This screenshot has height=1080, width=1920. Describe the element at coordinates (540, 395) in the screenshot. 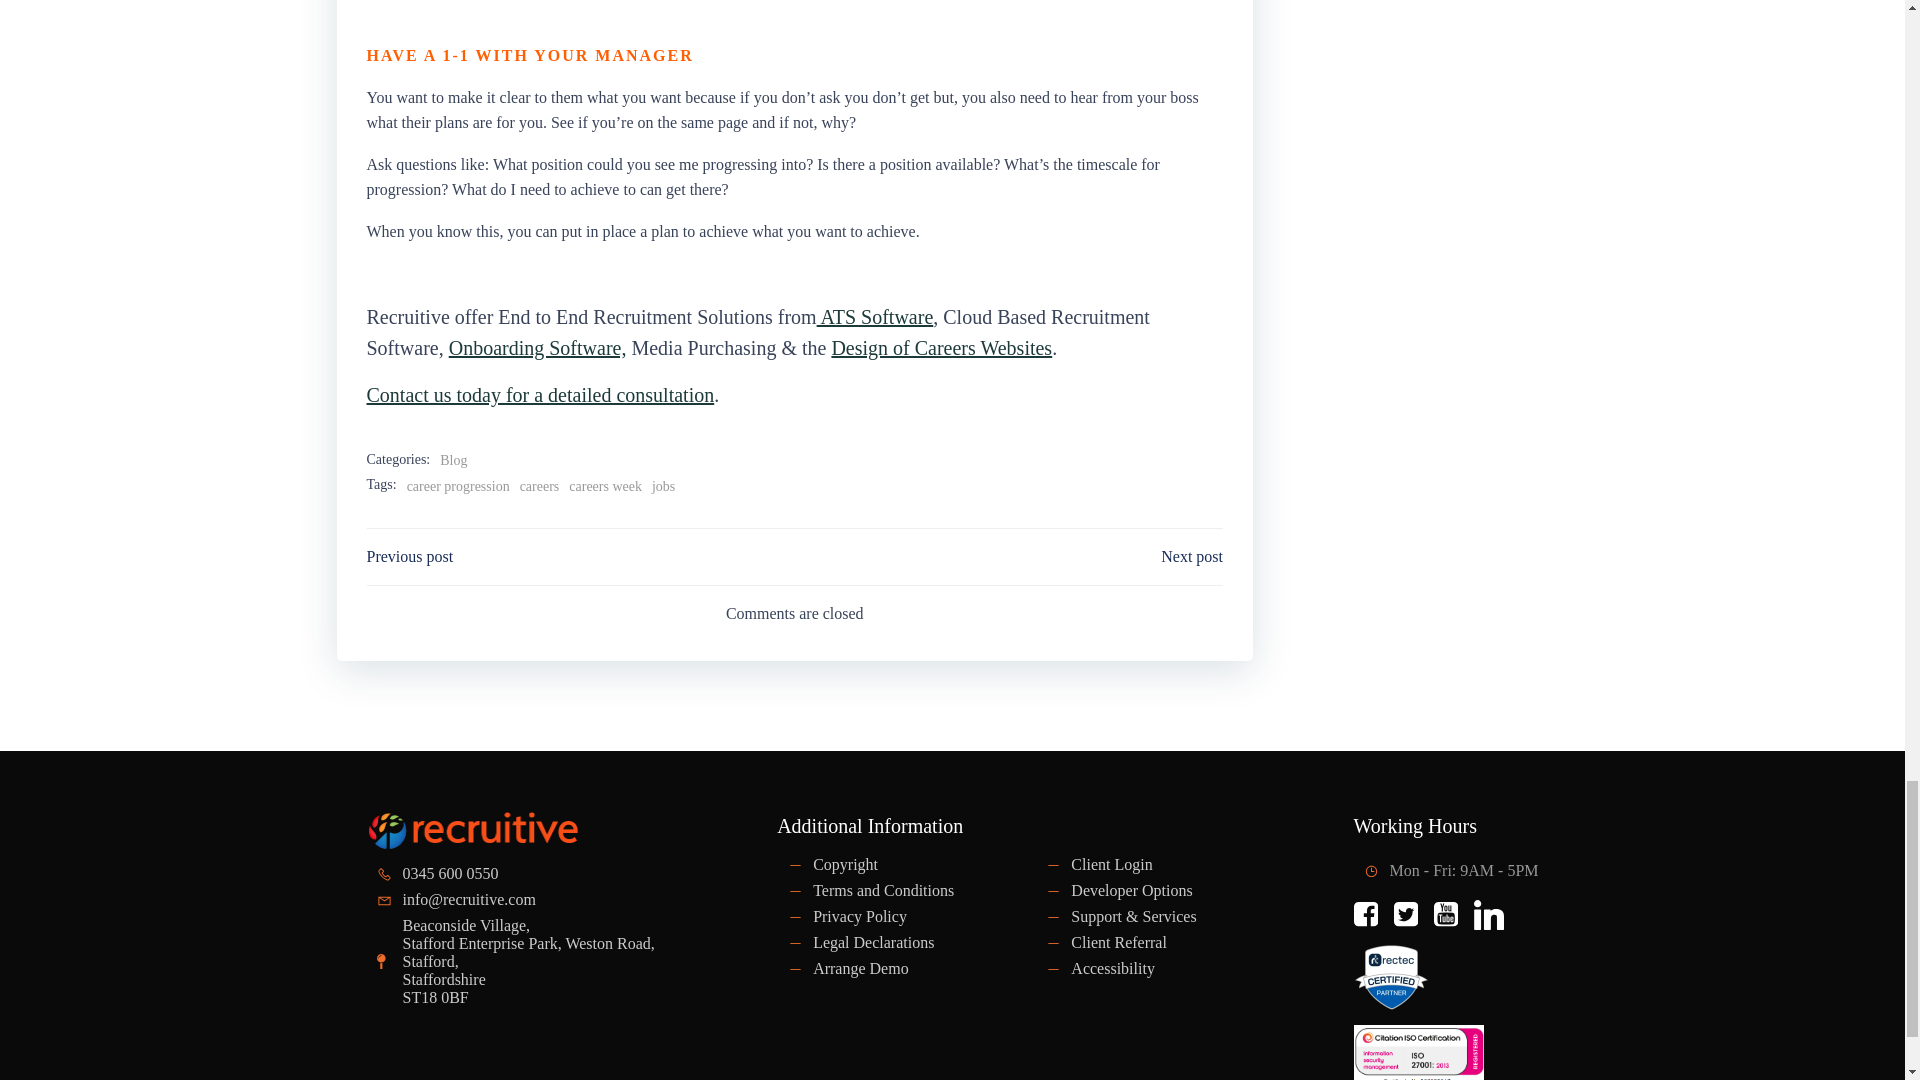

I see `Contact us today for a detailed consultation` at that location.